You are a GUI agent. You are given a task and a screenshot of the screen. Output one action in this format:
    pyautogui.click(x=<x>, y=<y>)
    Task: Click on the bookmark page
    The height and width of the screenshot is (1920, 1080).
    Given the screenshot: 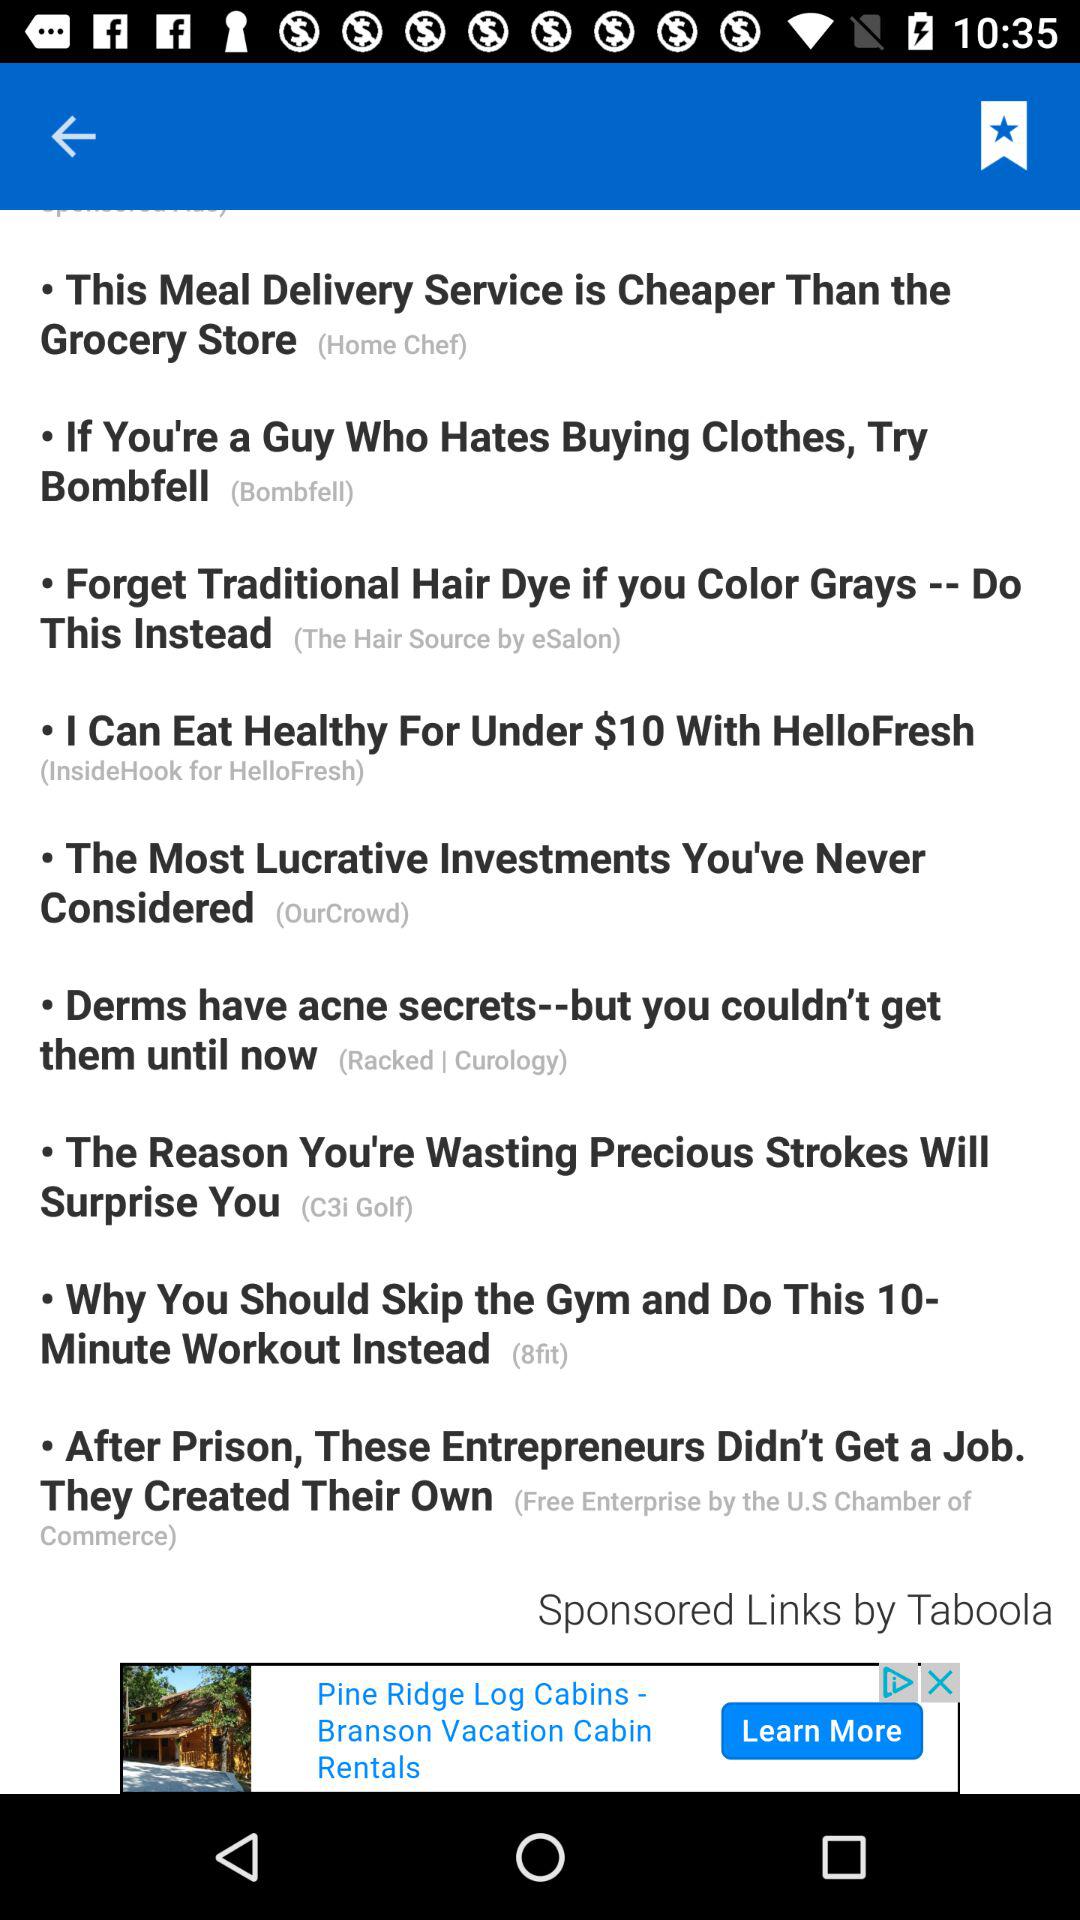 What is the action you would take?
    pyautogui.click(x=1004, y=136)
    